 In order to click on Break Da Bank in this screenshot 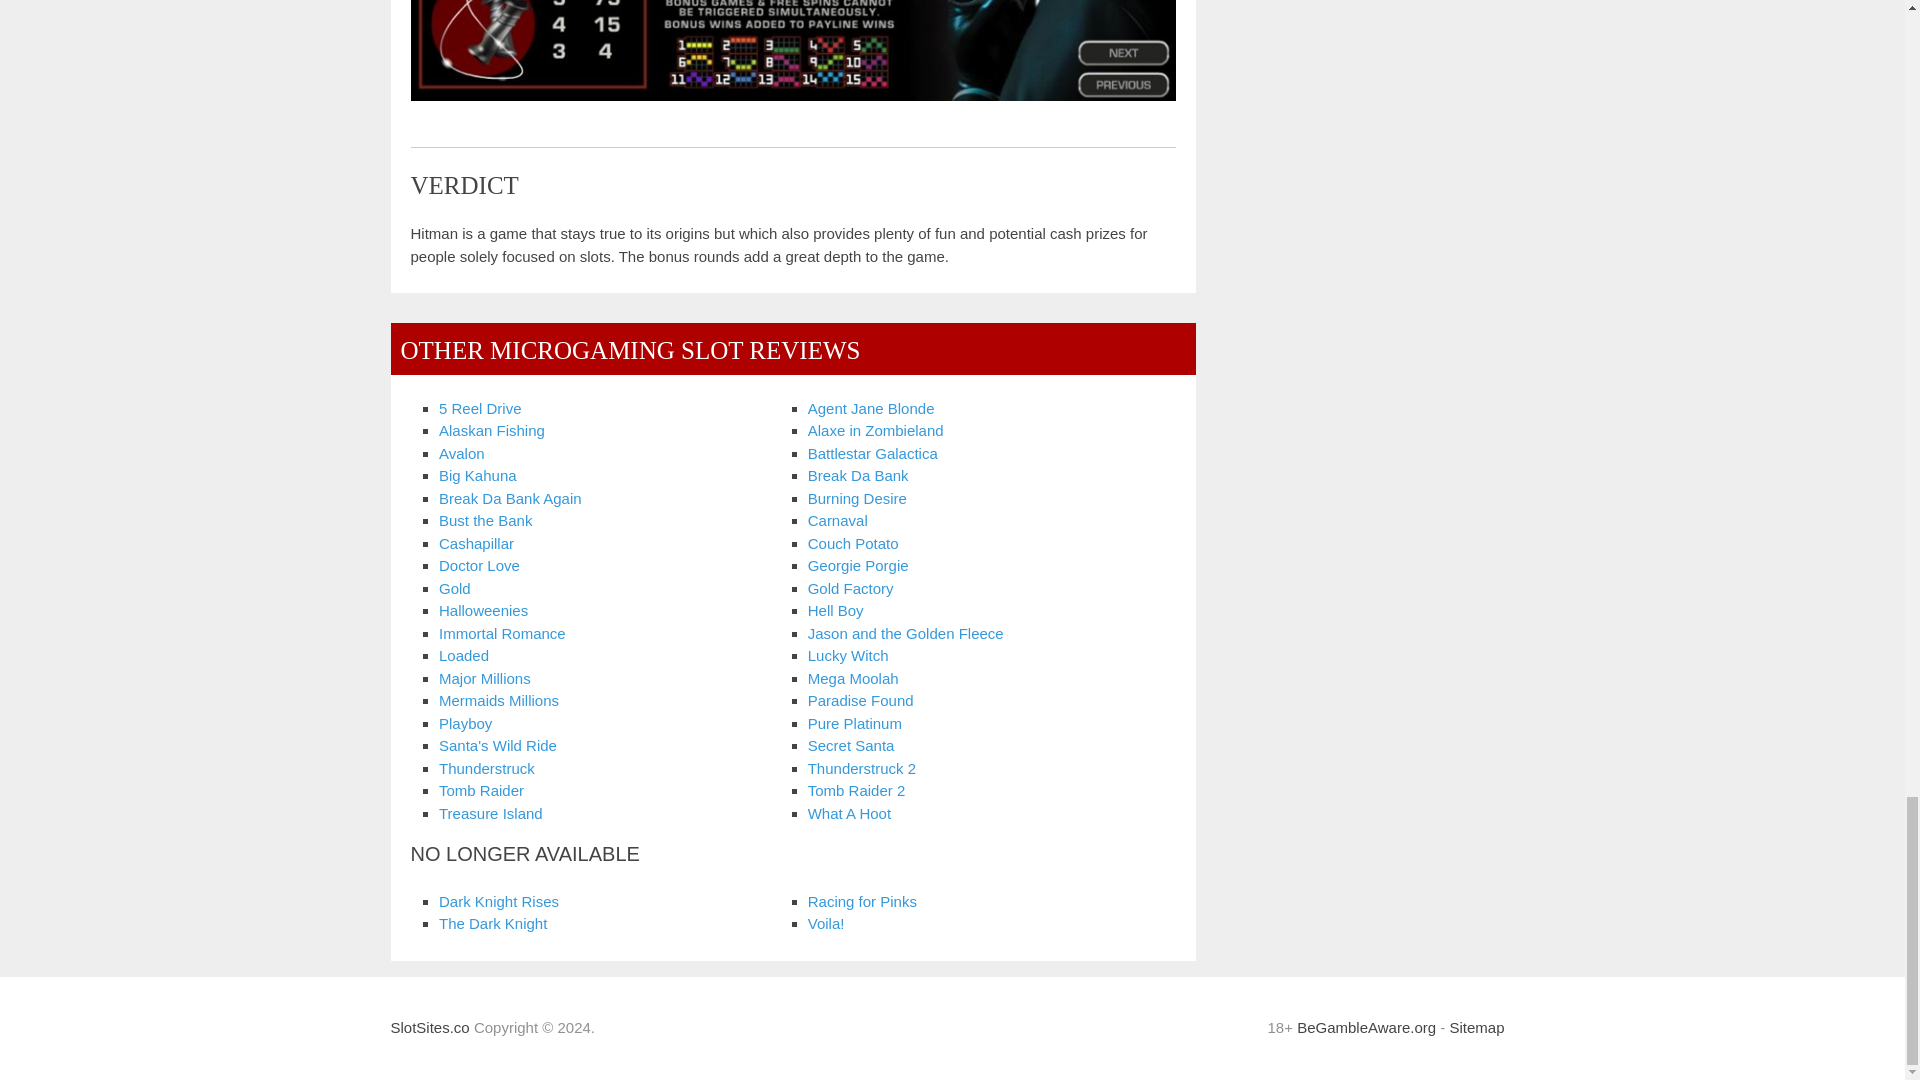, I will do `click(858, 474)`.